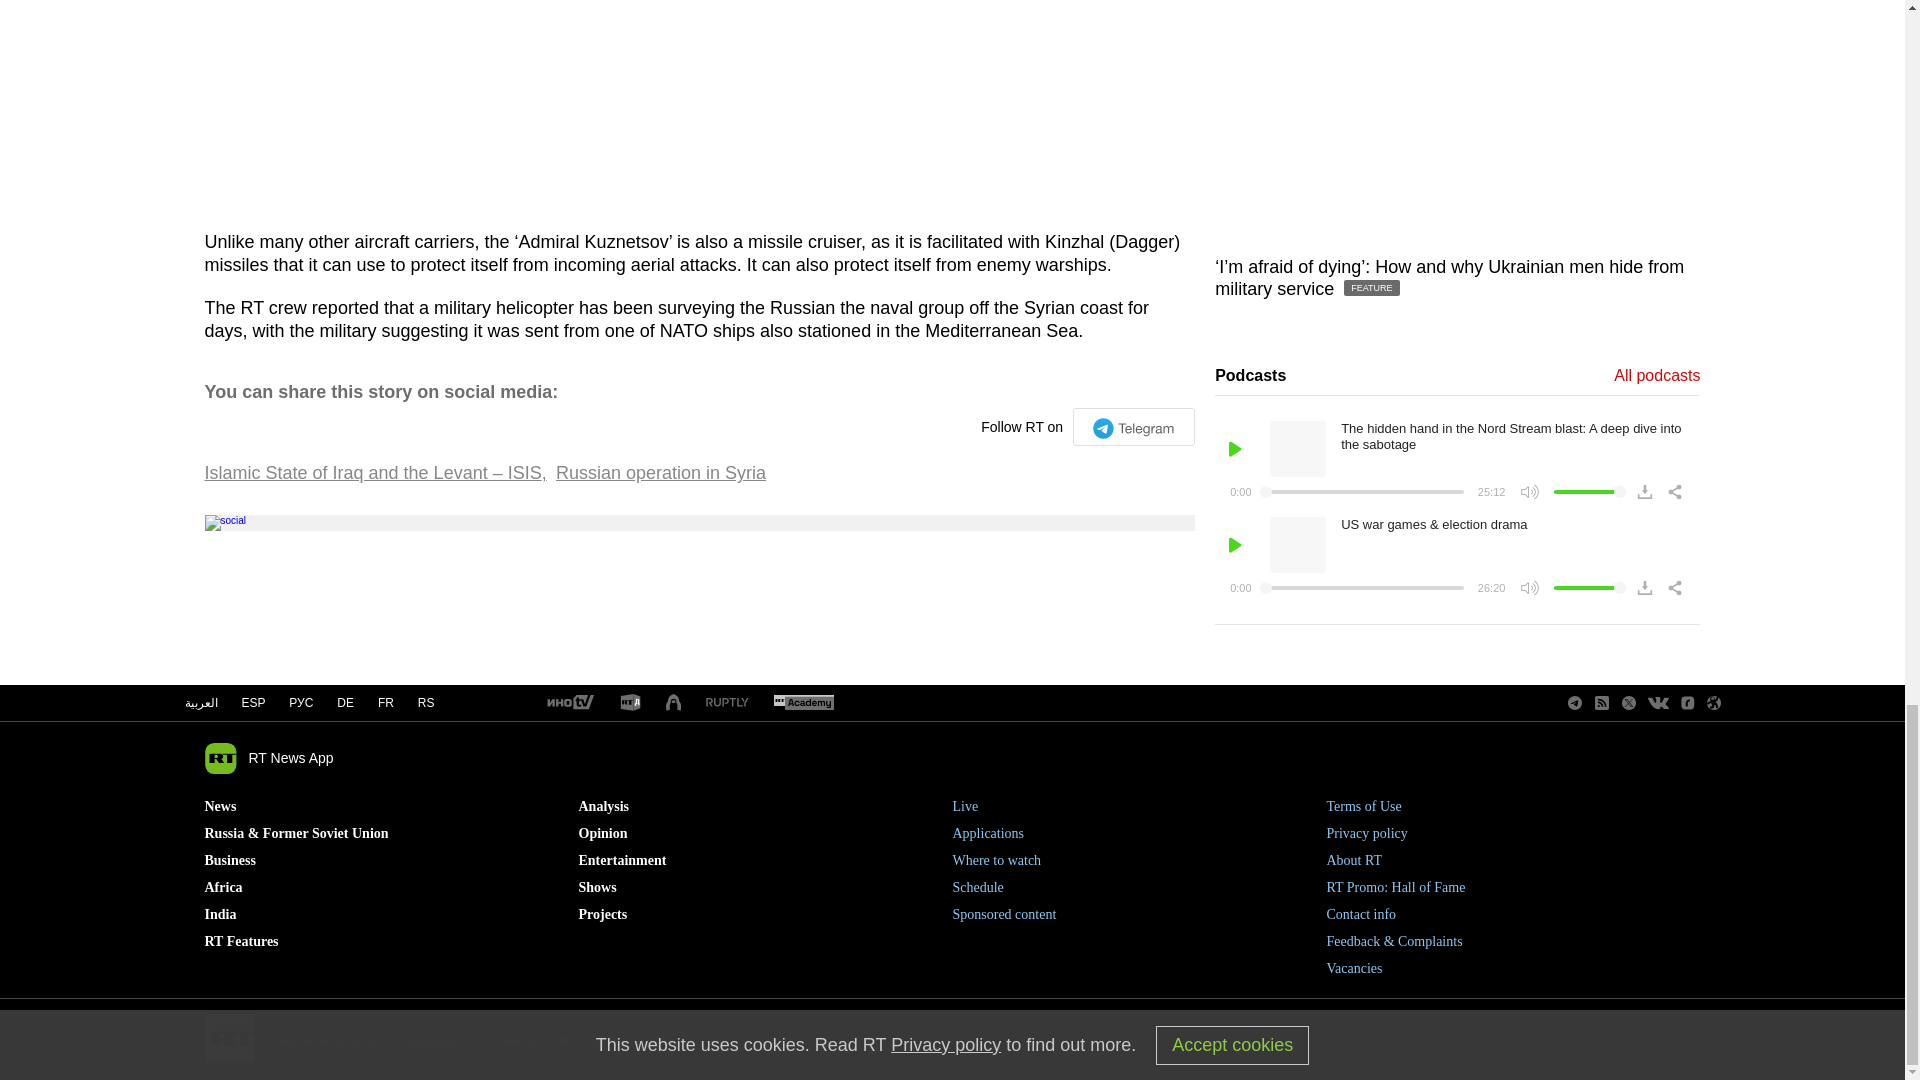 This screenshot has height=1080, width=1920. I want to click on RT , so click(727, 702).